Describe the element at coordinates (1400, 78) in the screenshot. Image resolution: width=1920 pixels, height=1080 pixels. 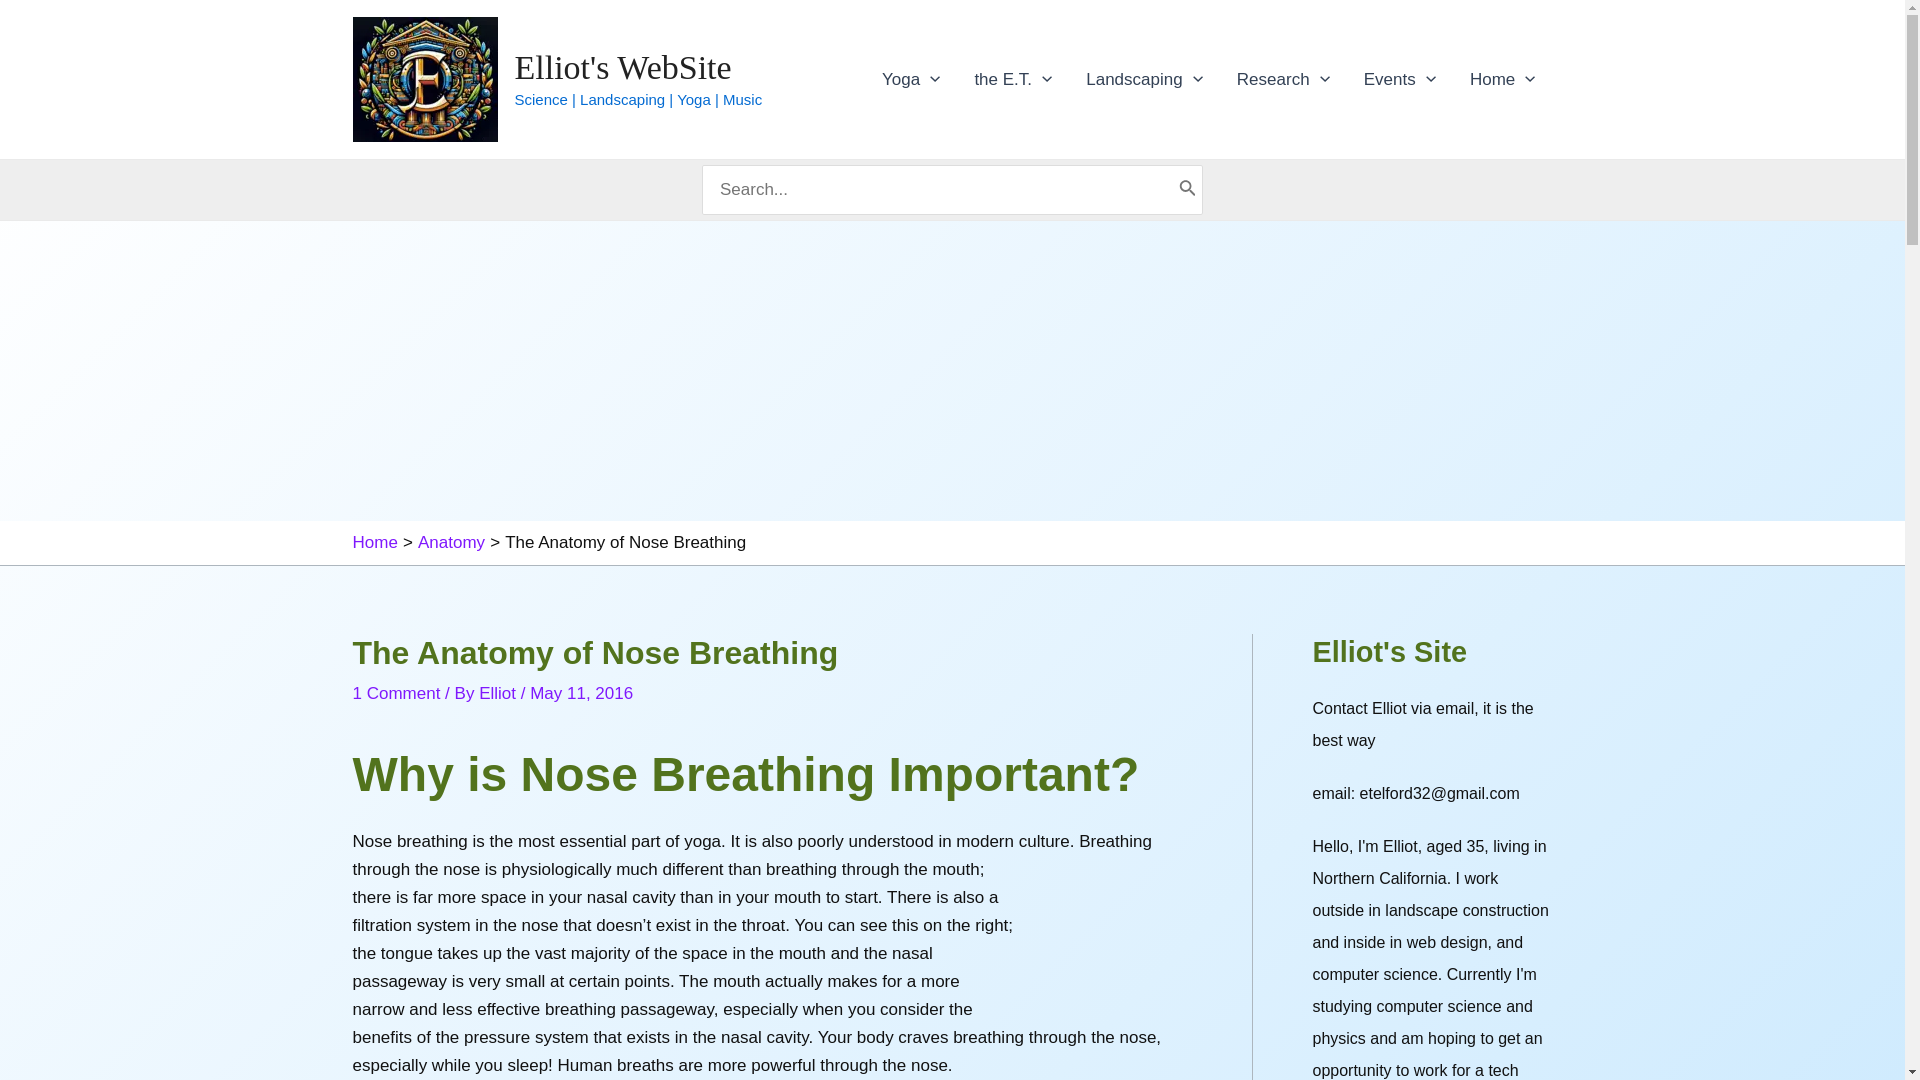
I see `Events` at that location.